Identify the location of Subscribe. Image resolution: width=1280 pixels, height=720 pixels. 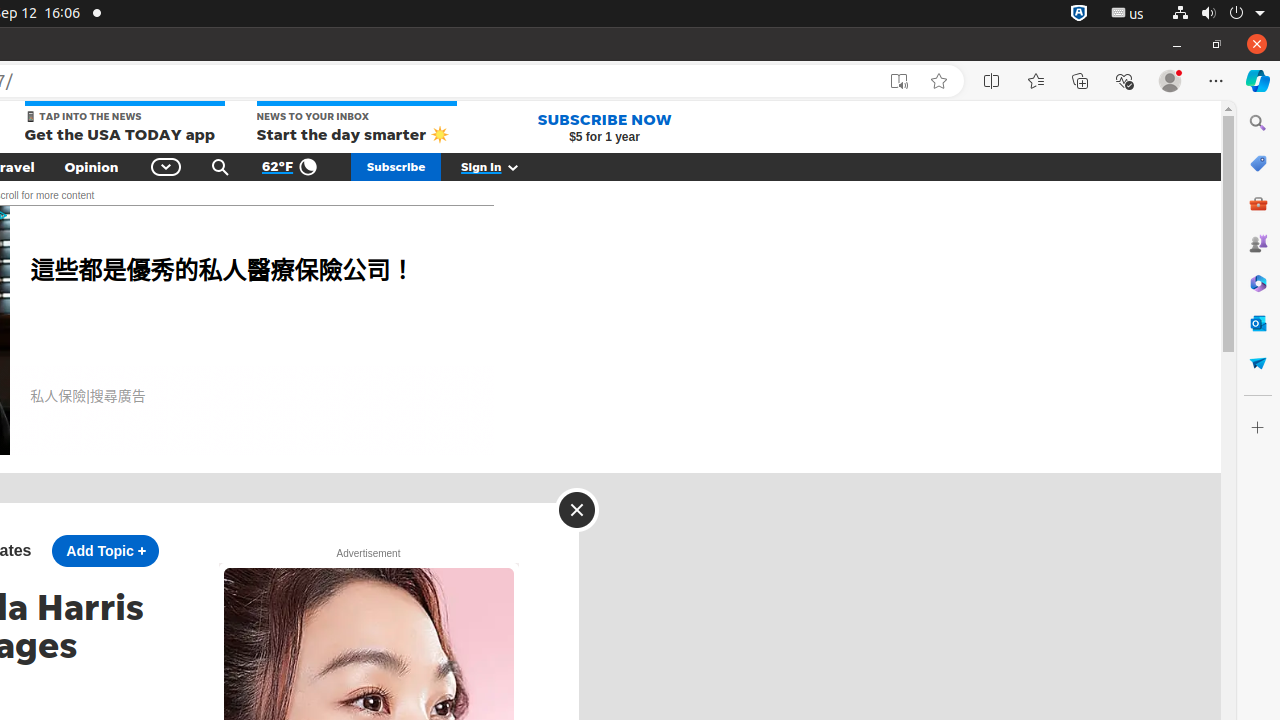
(396, 167).